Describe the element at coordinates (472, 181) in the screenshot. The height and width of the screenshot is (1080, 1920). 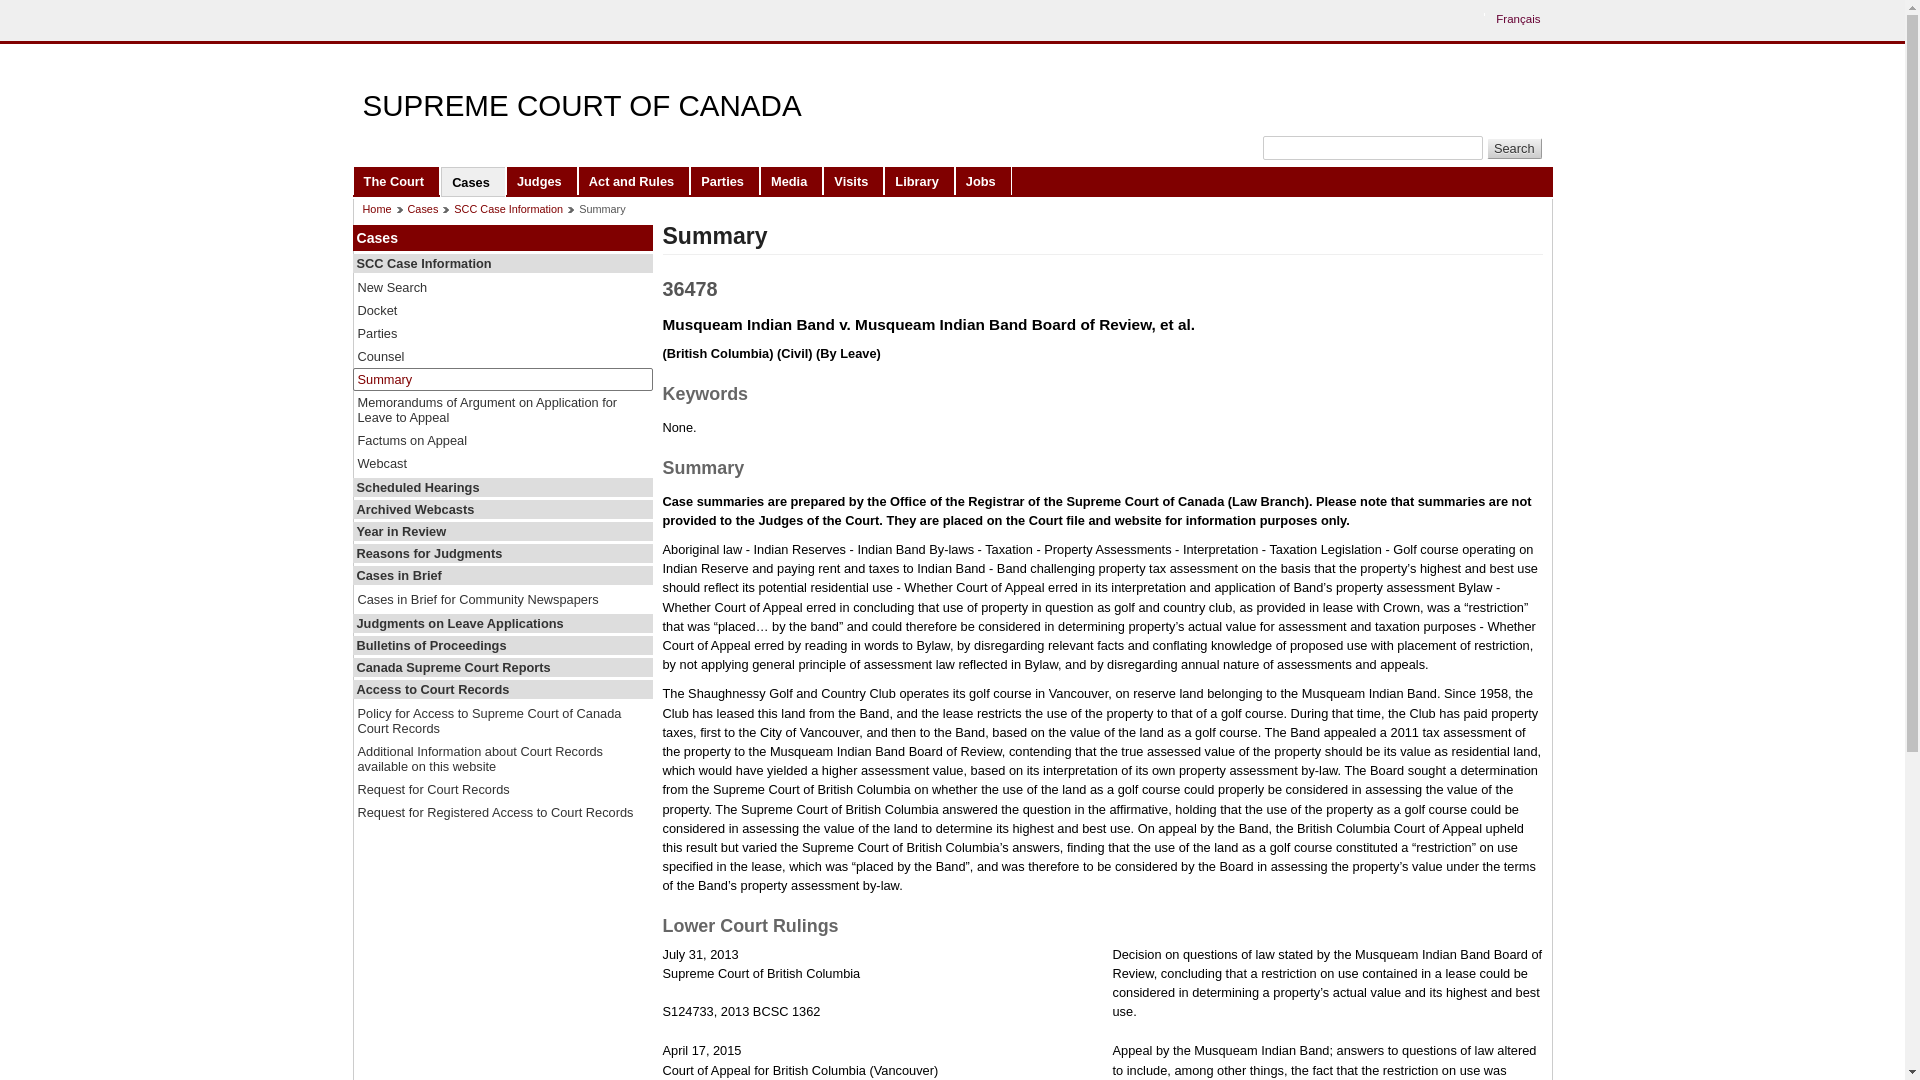
I see `Cases` at that location.